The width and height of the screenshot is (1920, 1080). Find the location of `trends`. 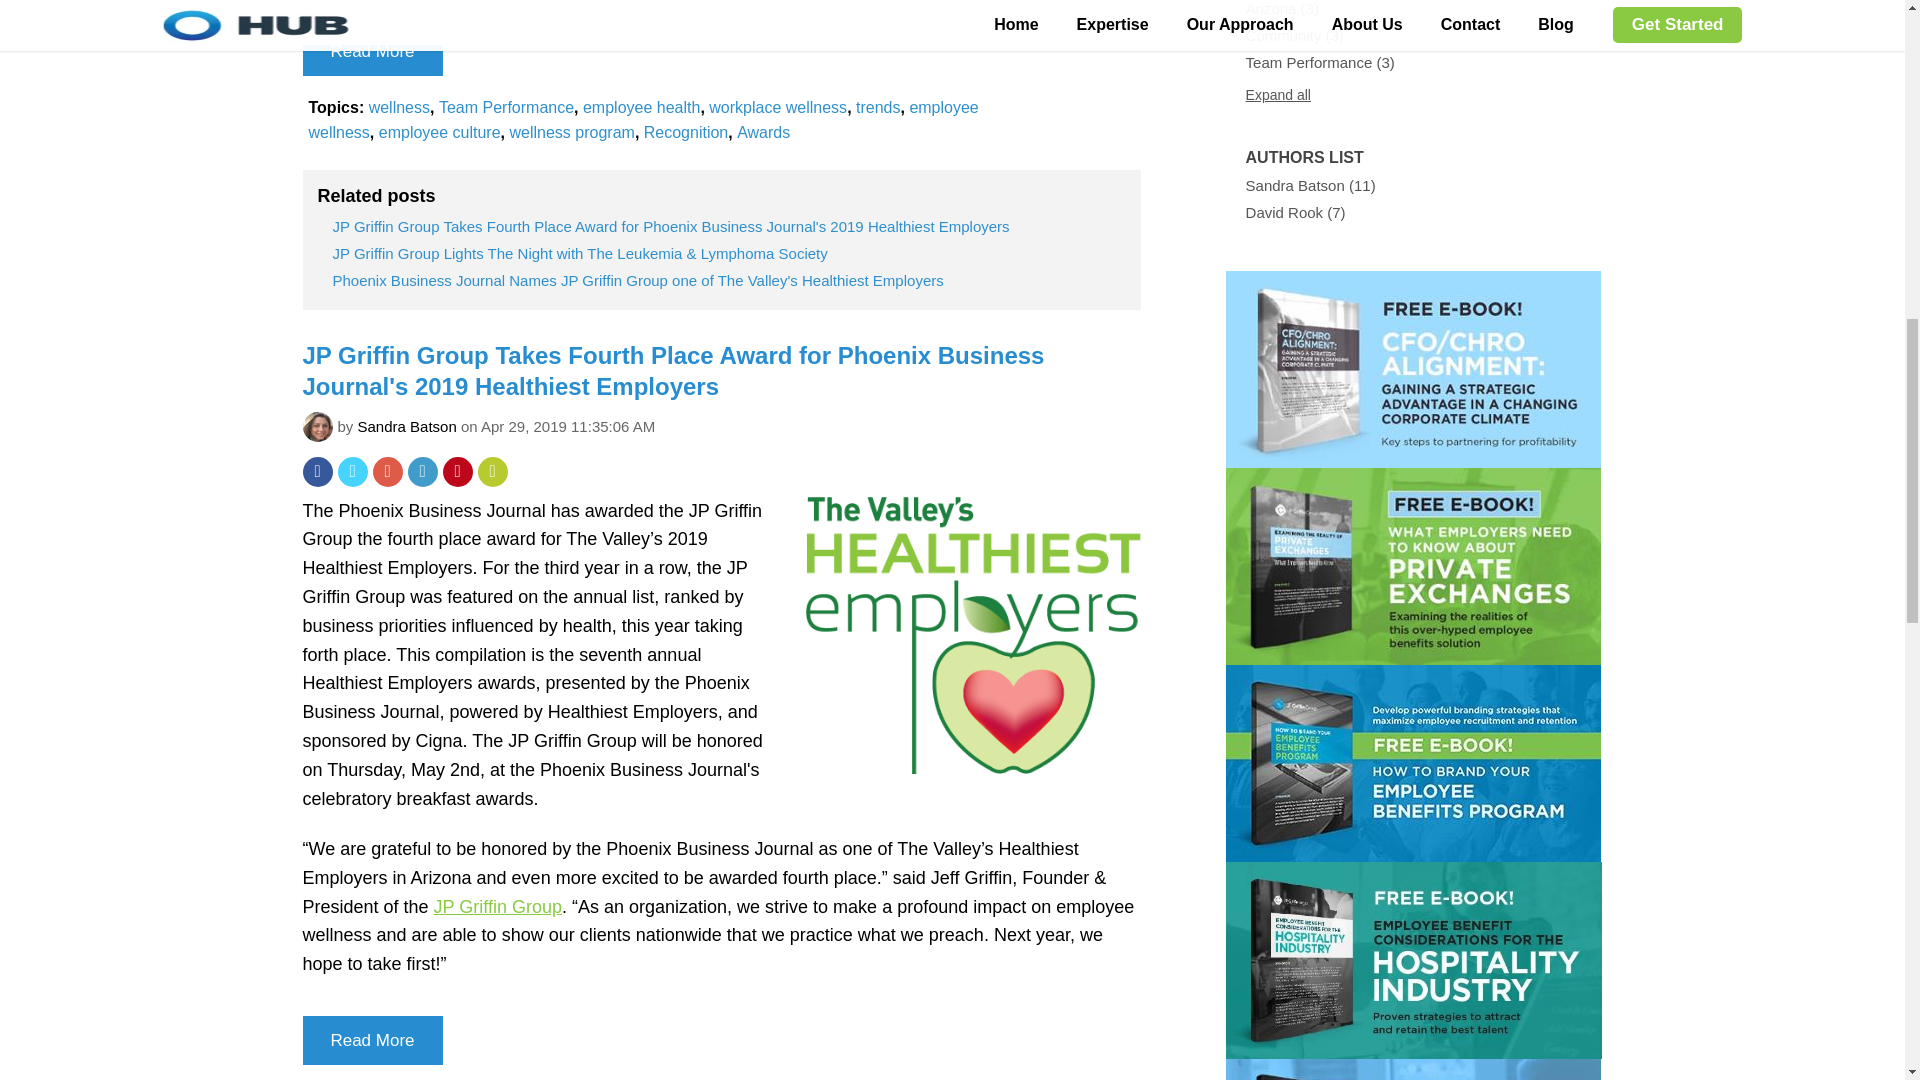

trends is located at coordinates (878, 106).